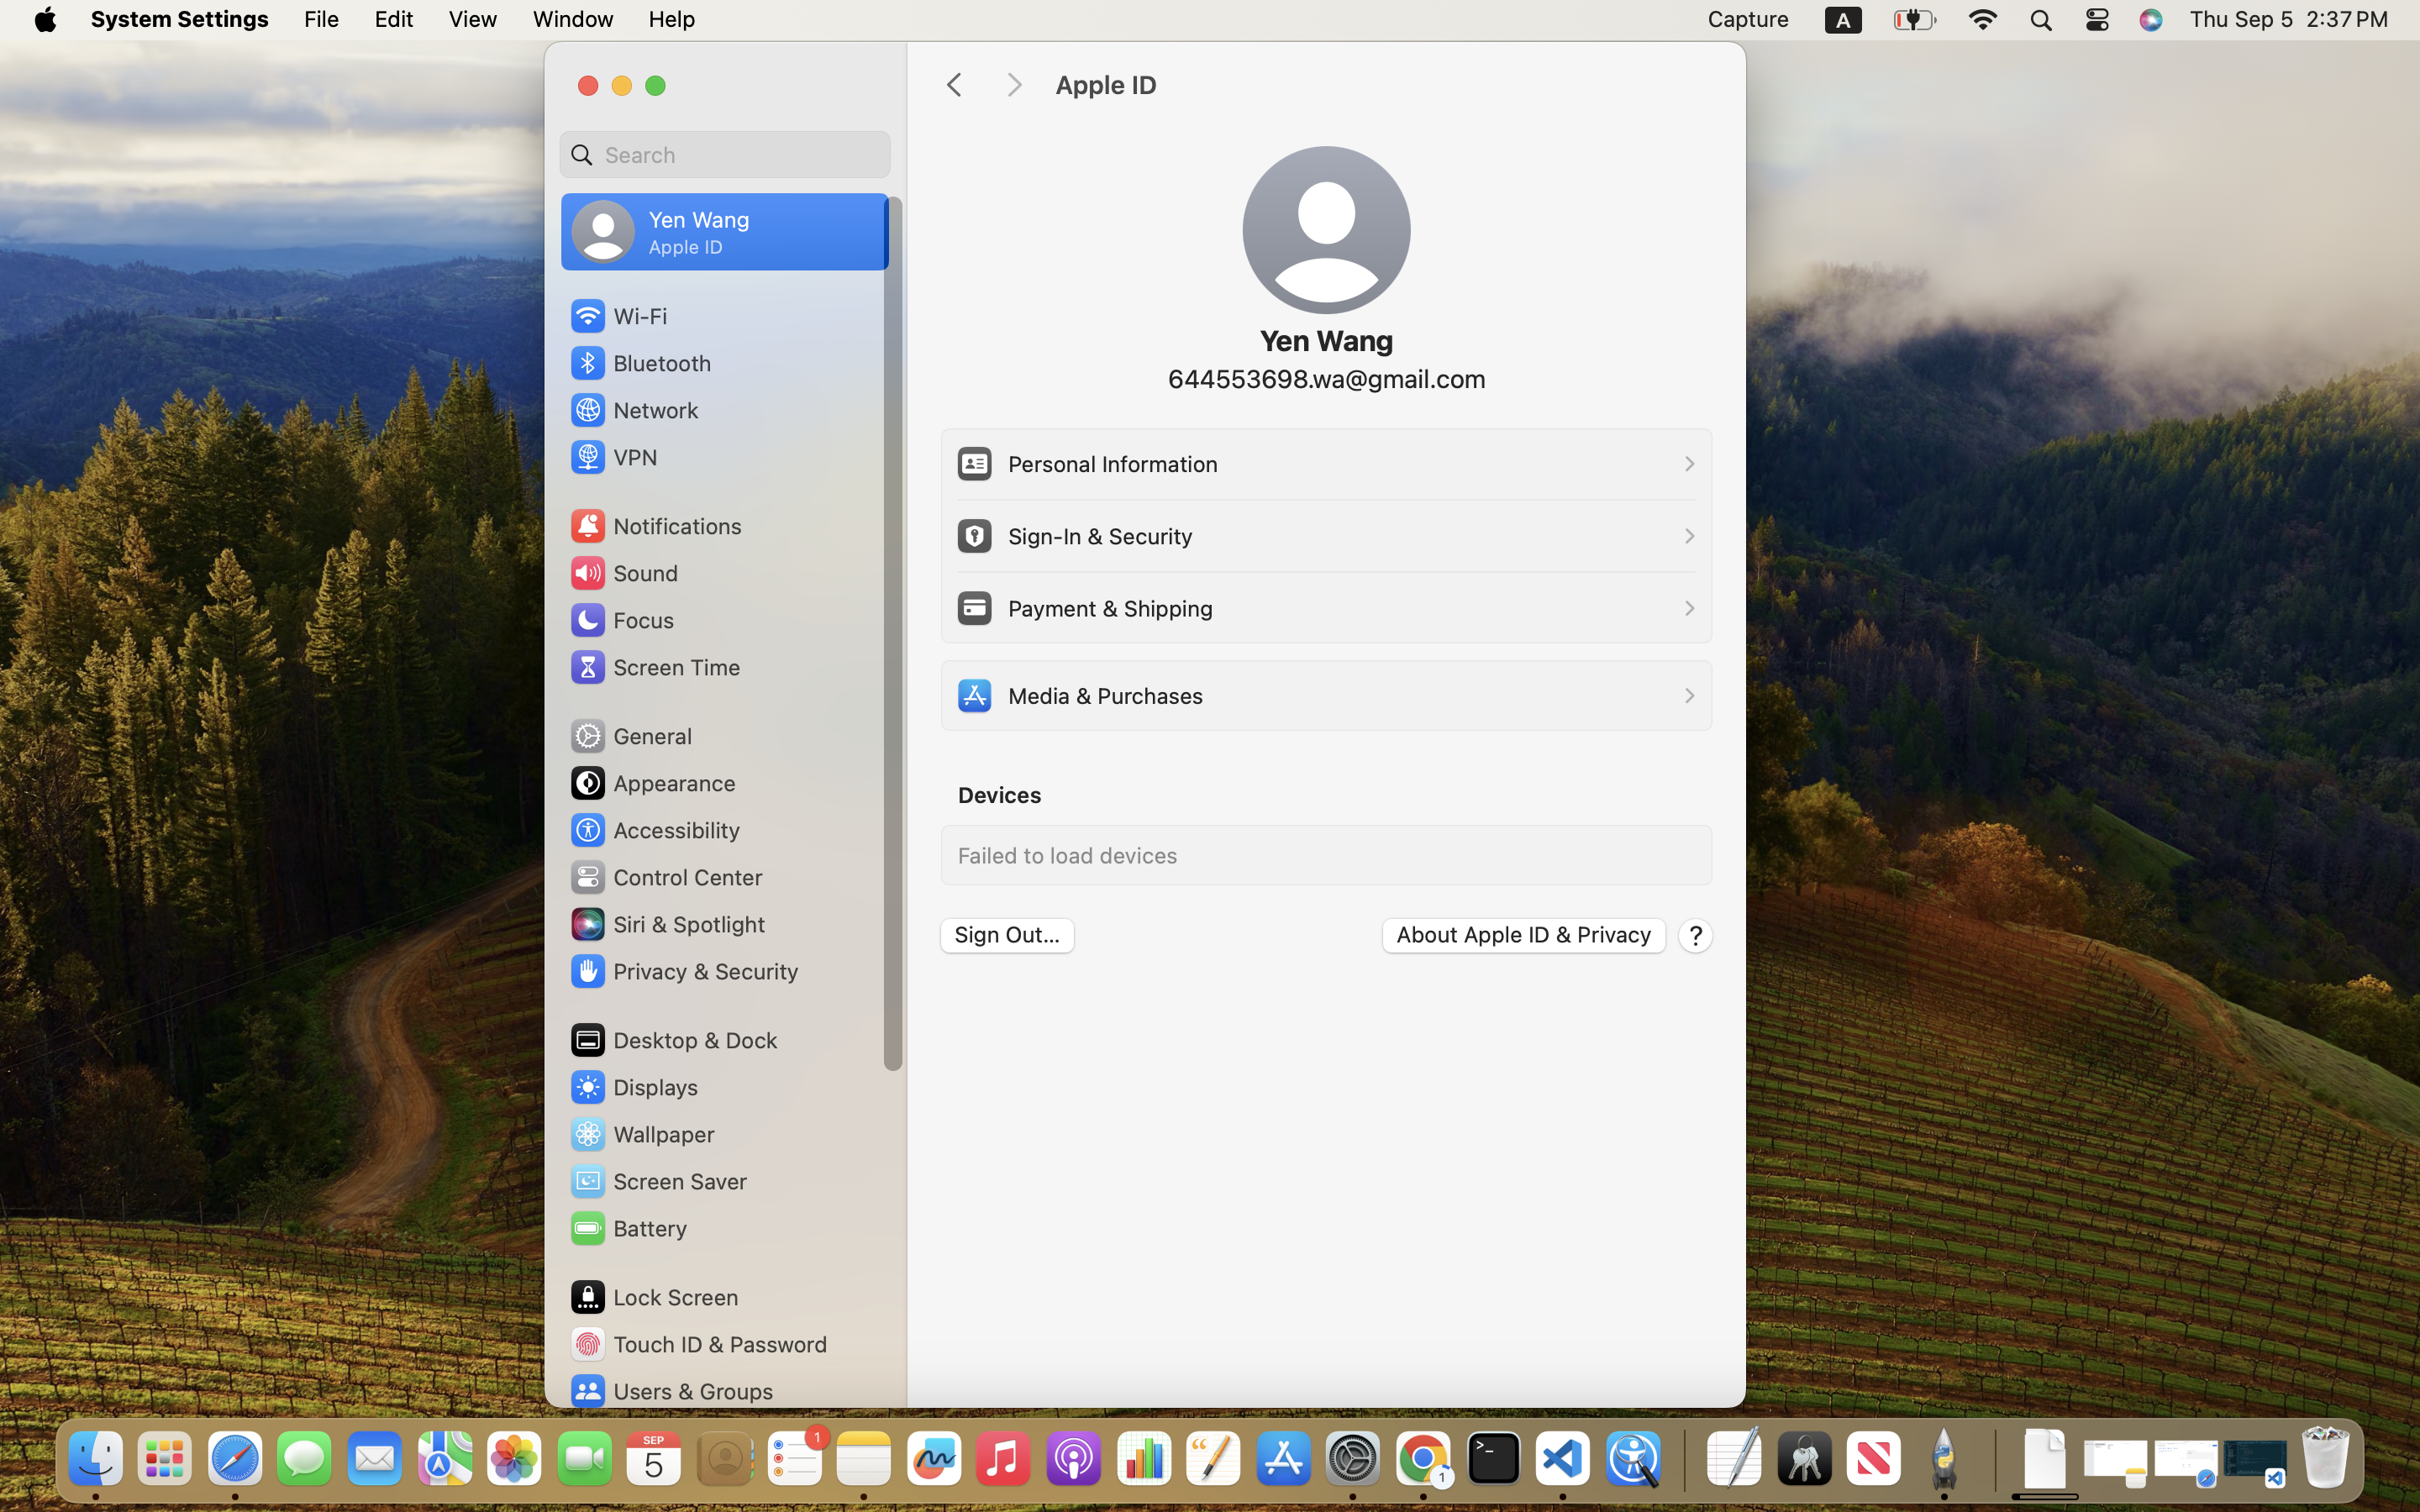 This screenshot has width=2420, height=1512. What do you see at coordinates (630, 736) in the screenshot?
I see `General` at bounding box center [630, 736].